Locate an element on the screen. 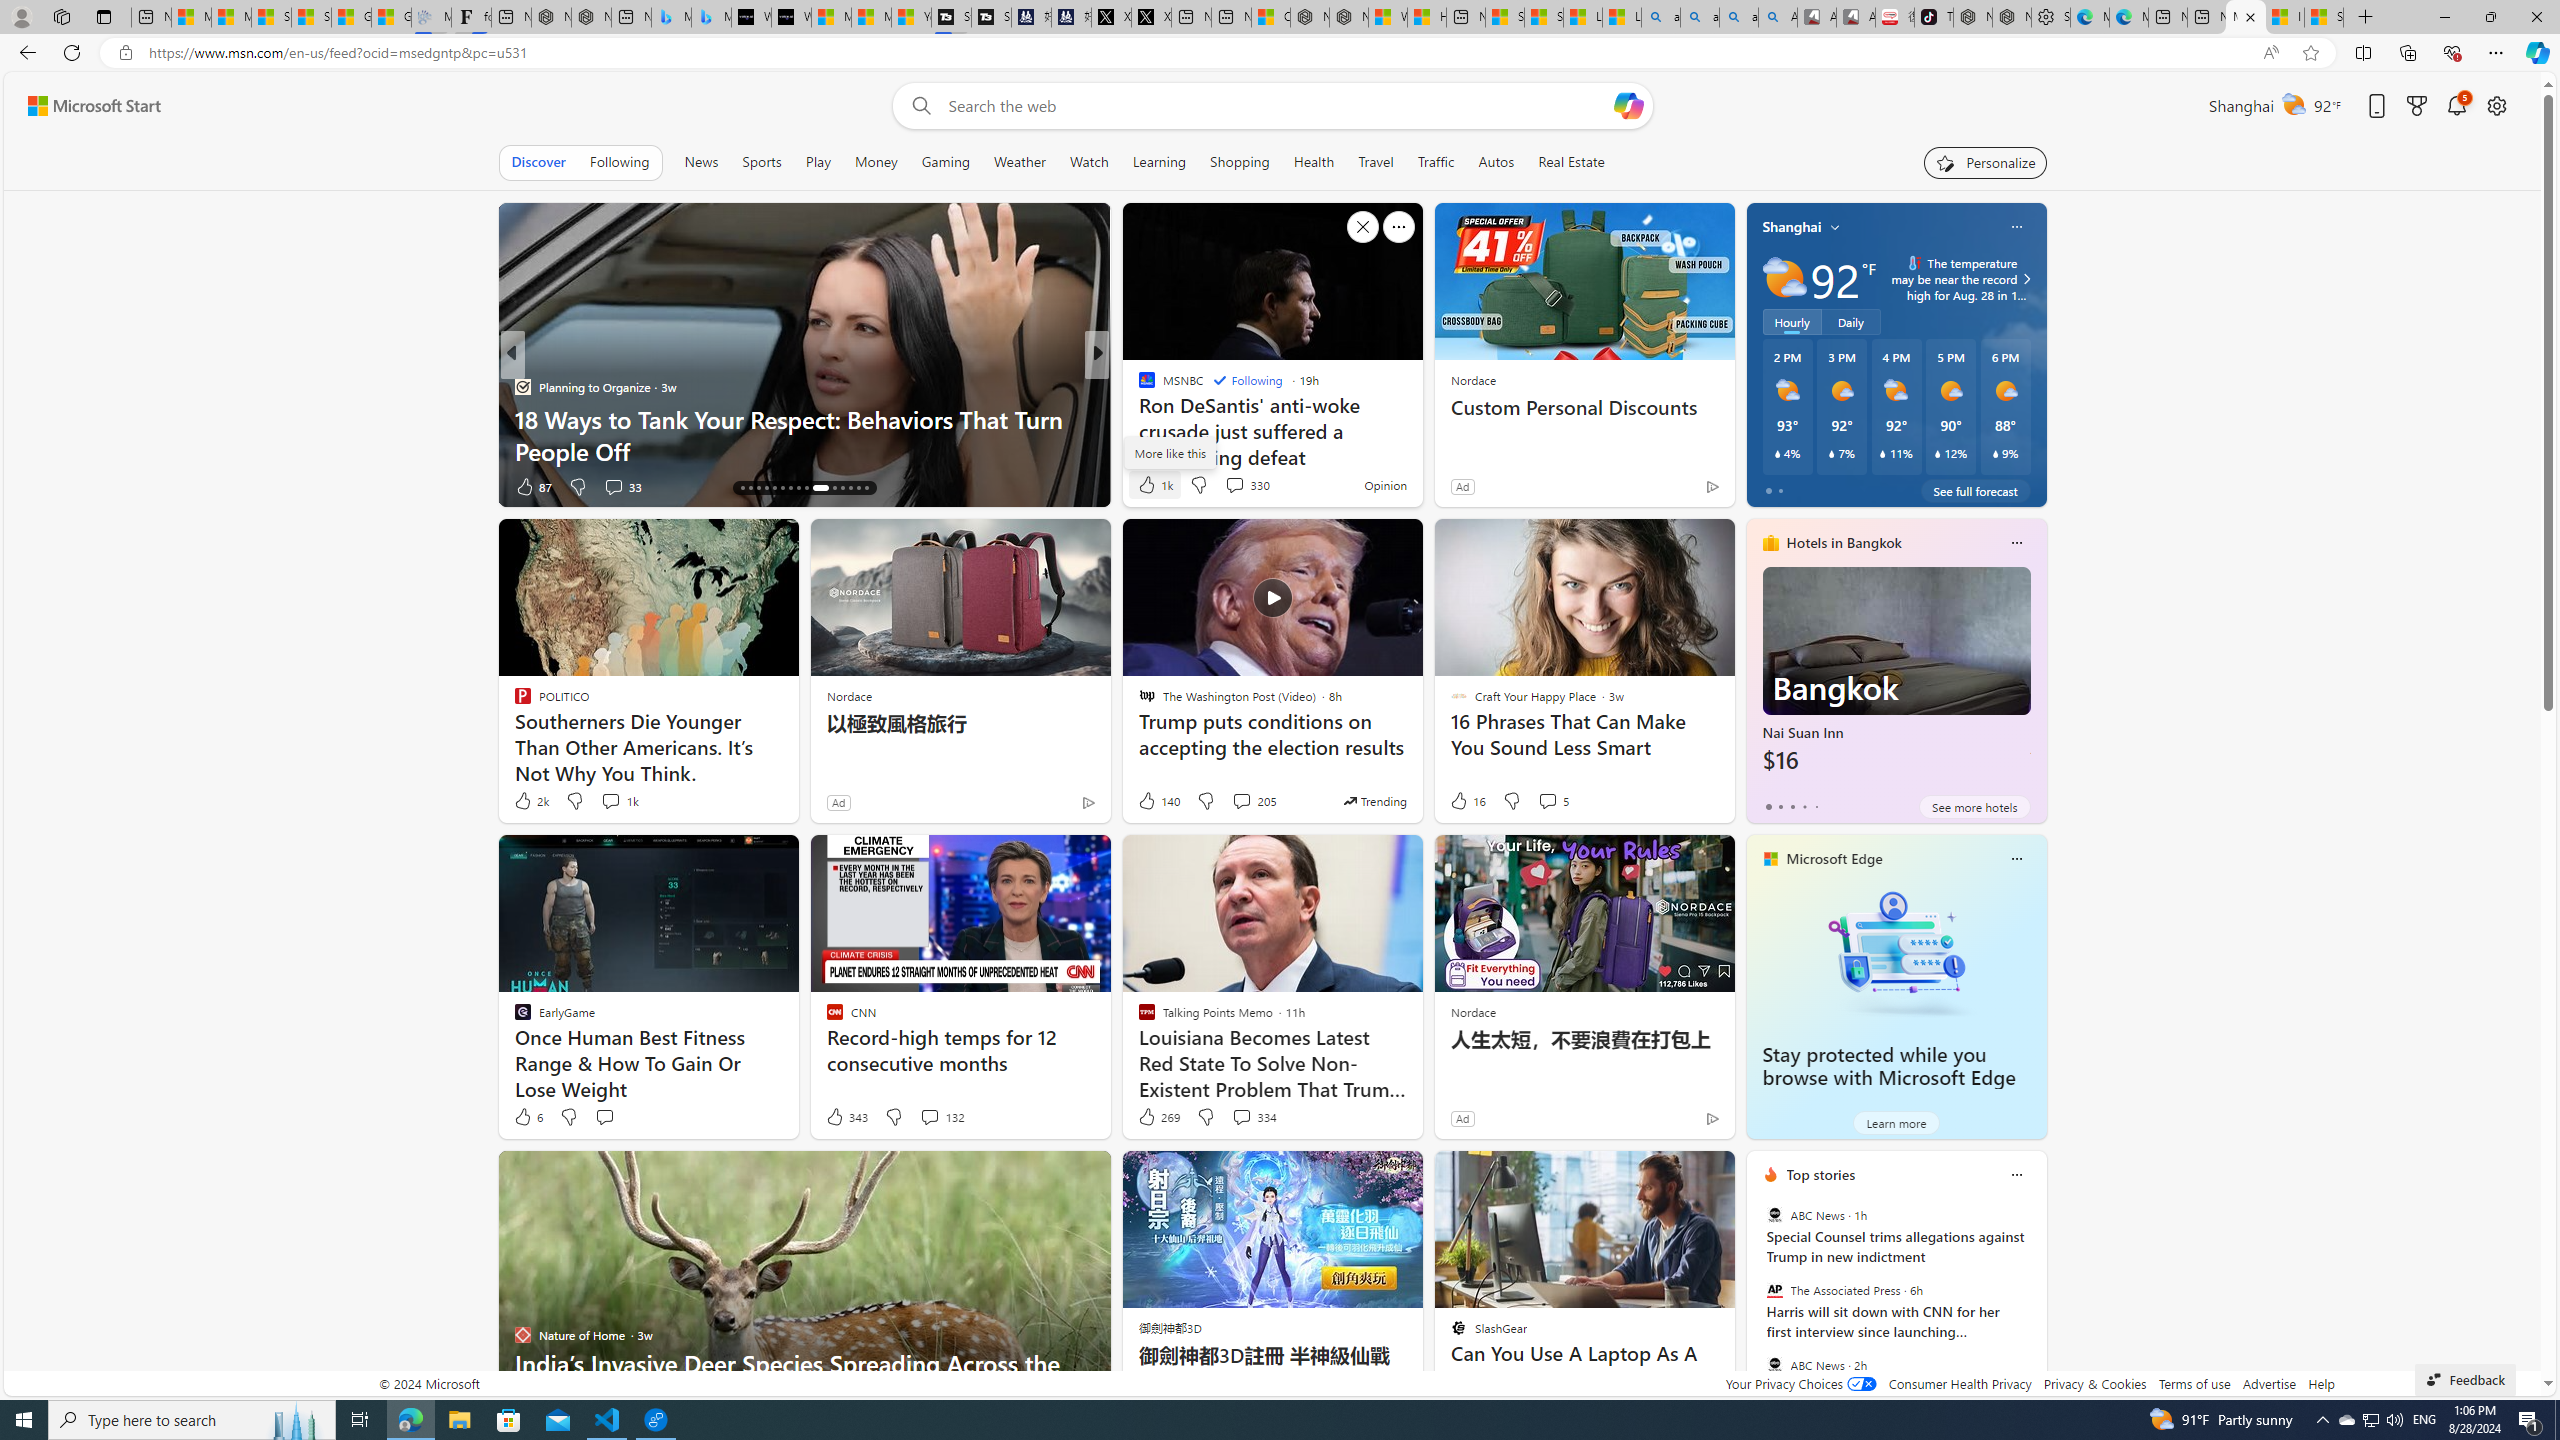 This screenshot has width=2560, height=1440. View comments 96 Comment is located at coordinates (1244, 486).